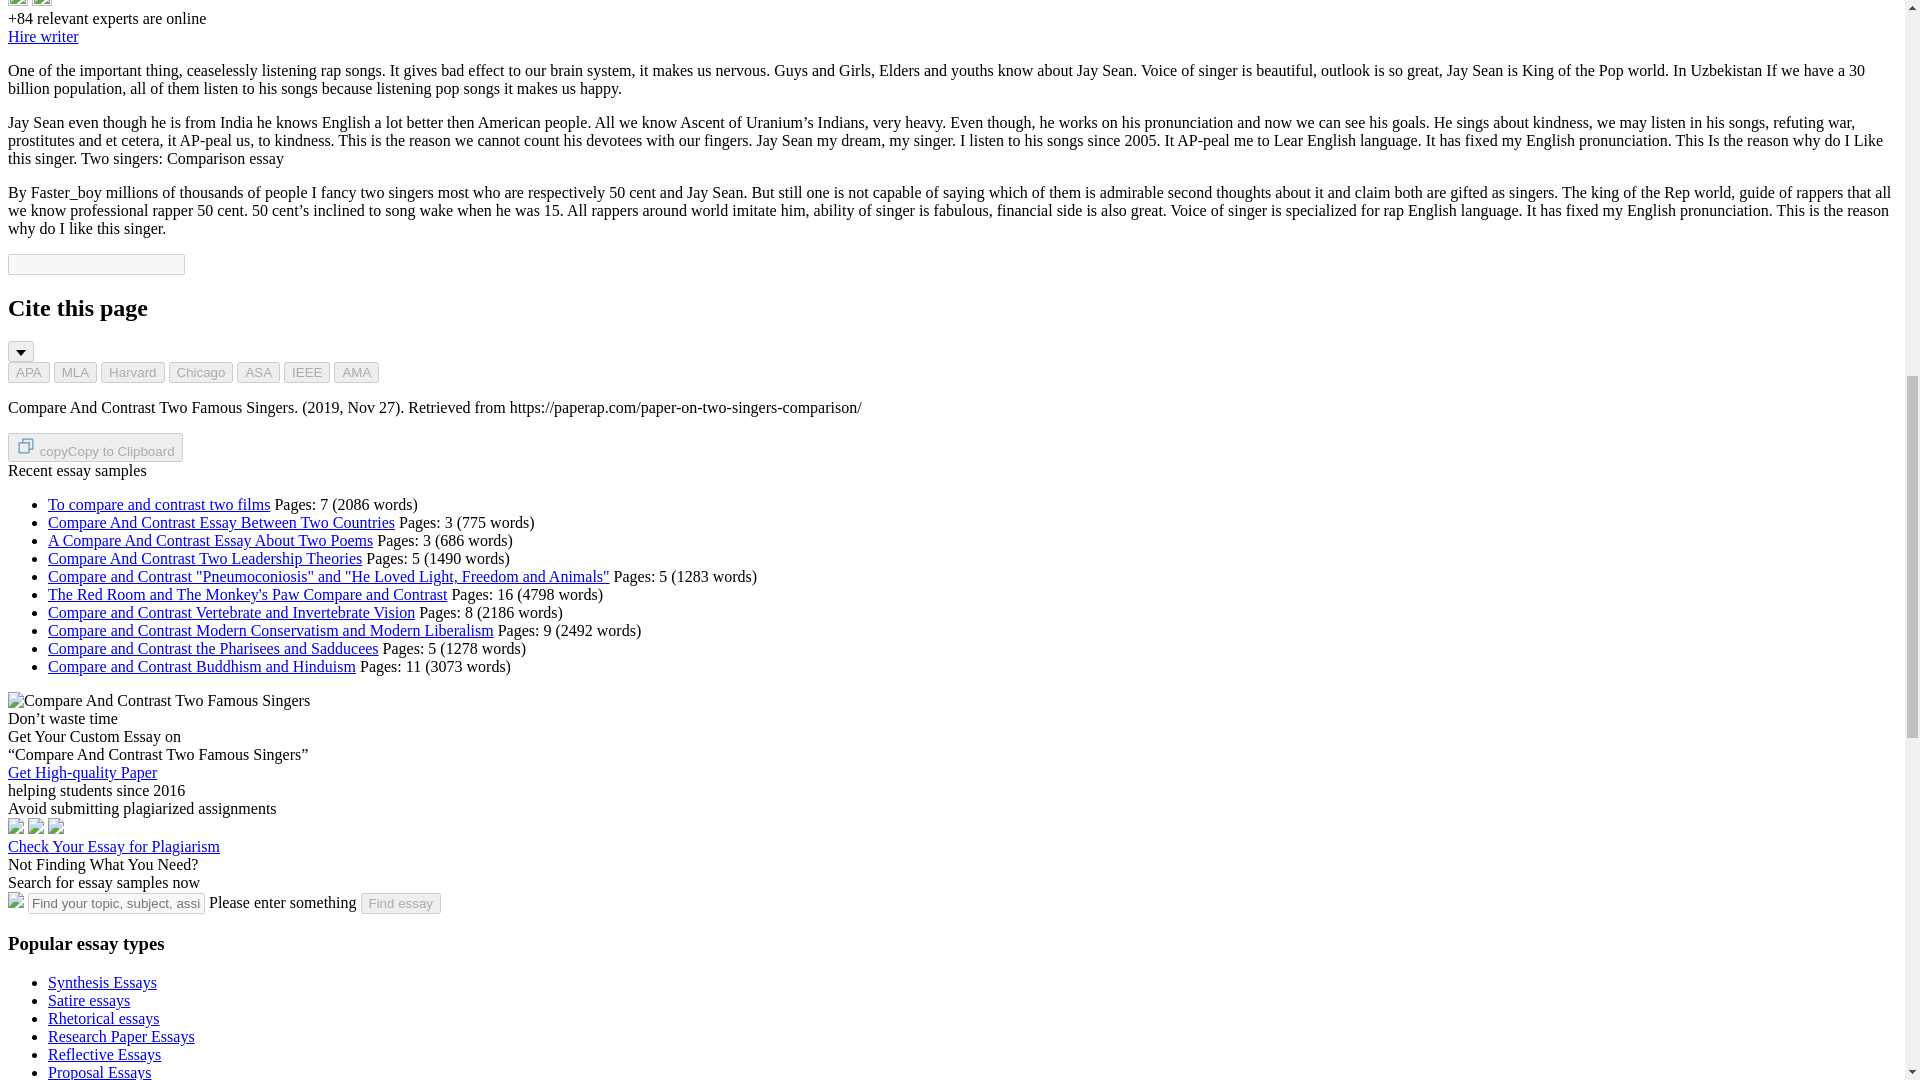 Image resolution: width=1920 pixels, height=1080 pixels. What do you see at coordinates (132, 372) in the screenshot?
I see `Harvard` at bounding box center [132, 372].